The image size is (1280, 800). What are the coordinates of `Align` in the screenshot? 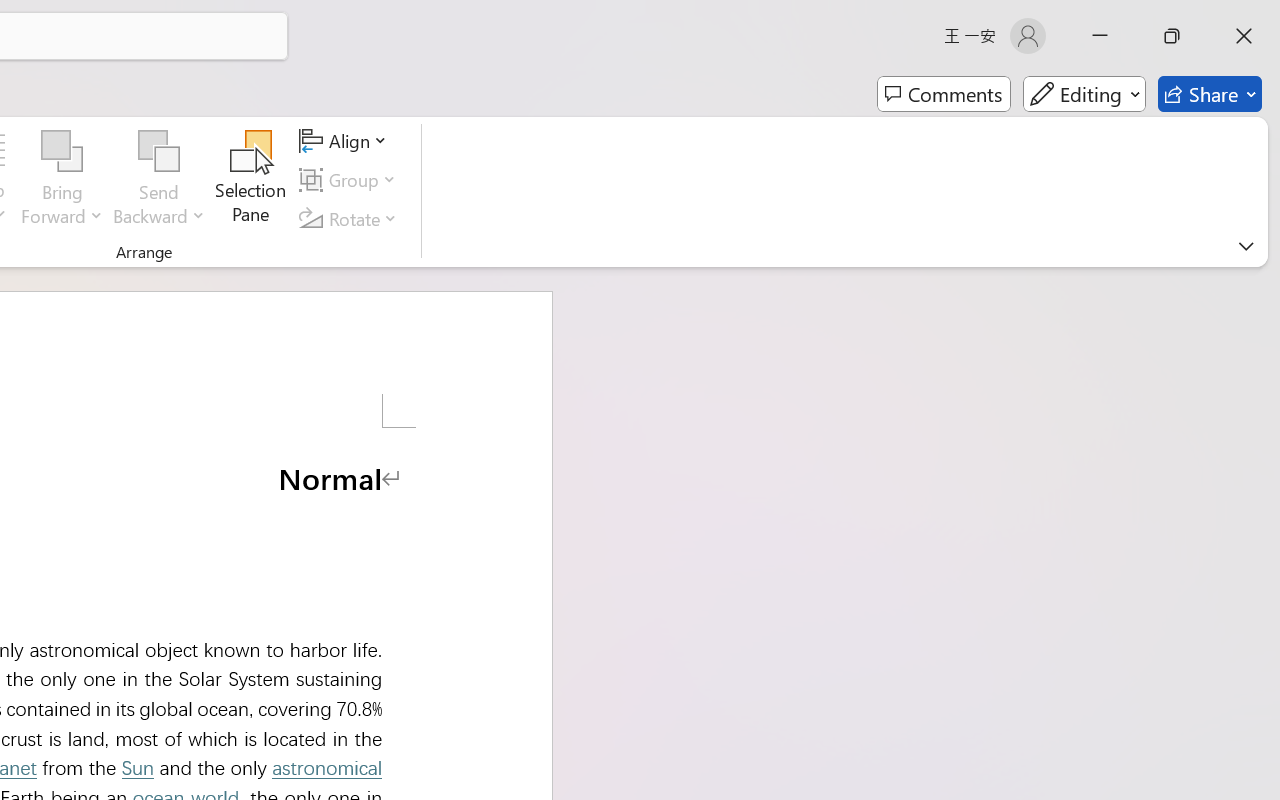 It's located at (346, 141).